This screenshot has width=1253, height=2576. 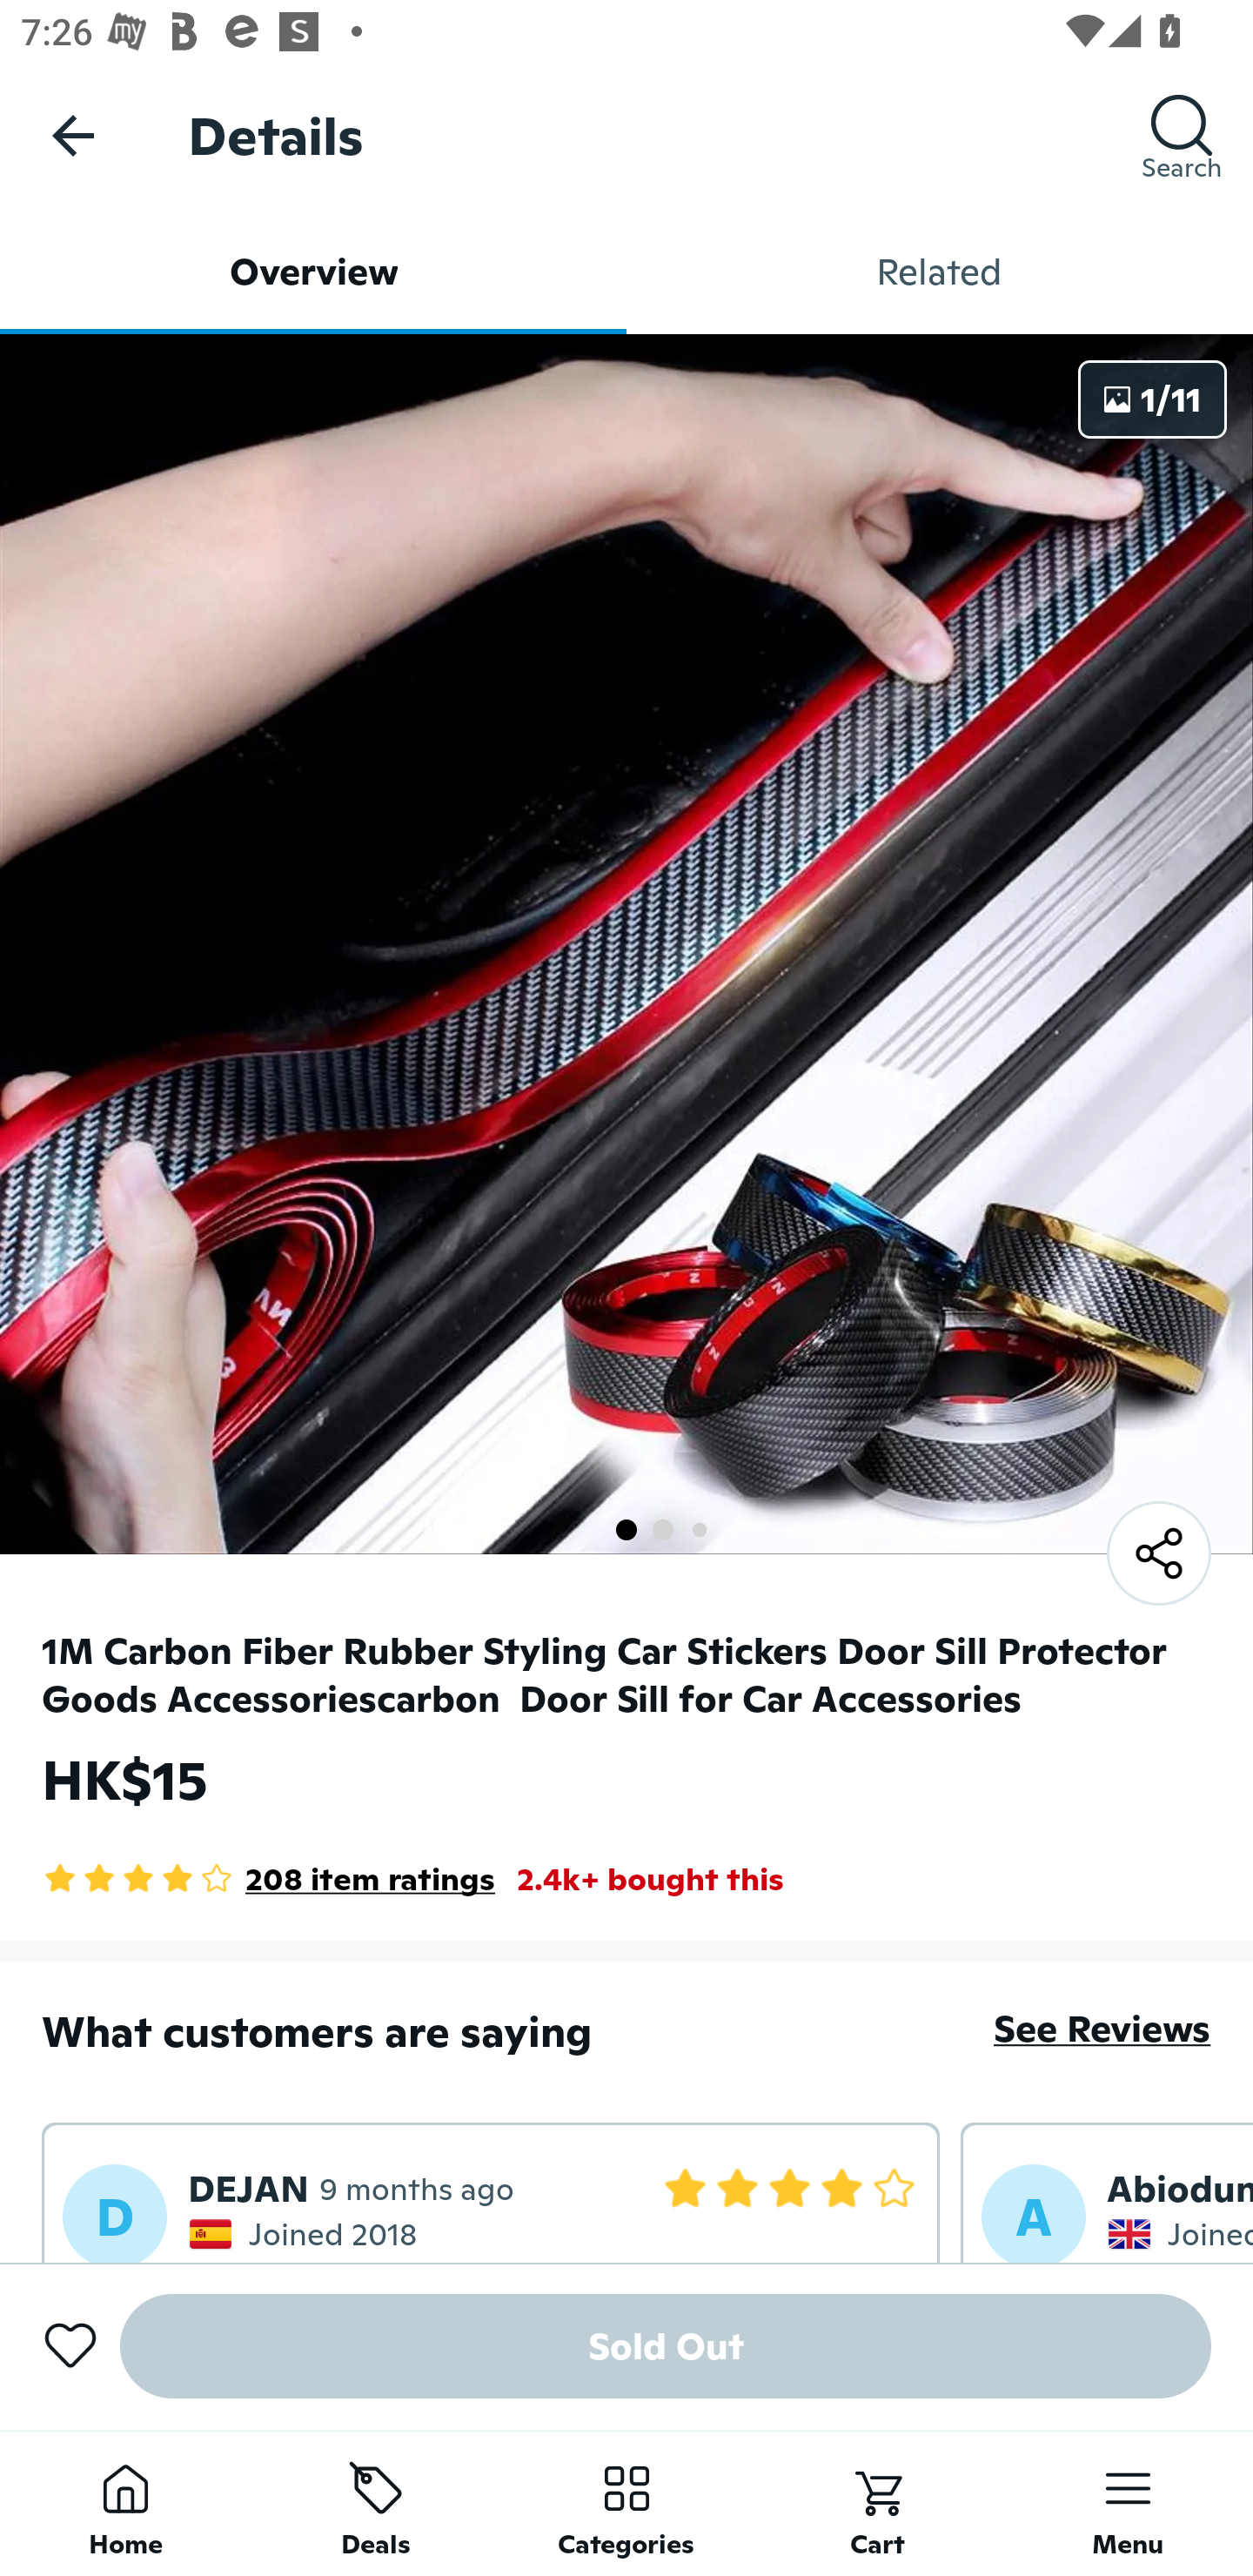 What do you see at coordinates (306, 2233) in the screenshot?
I see `Joined 2018 ` at bounding box center [306, 2233].